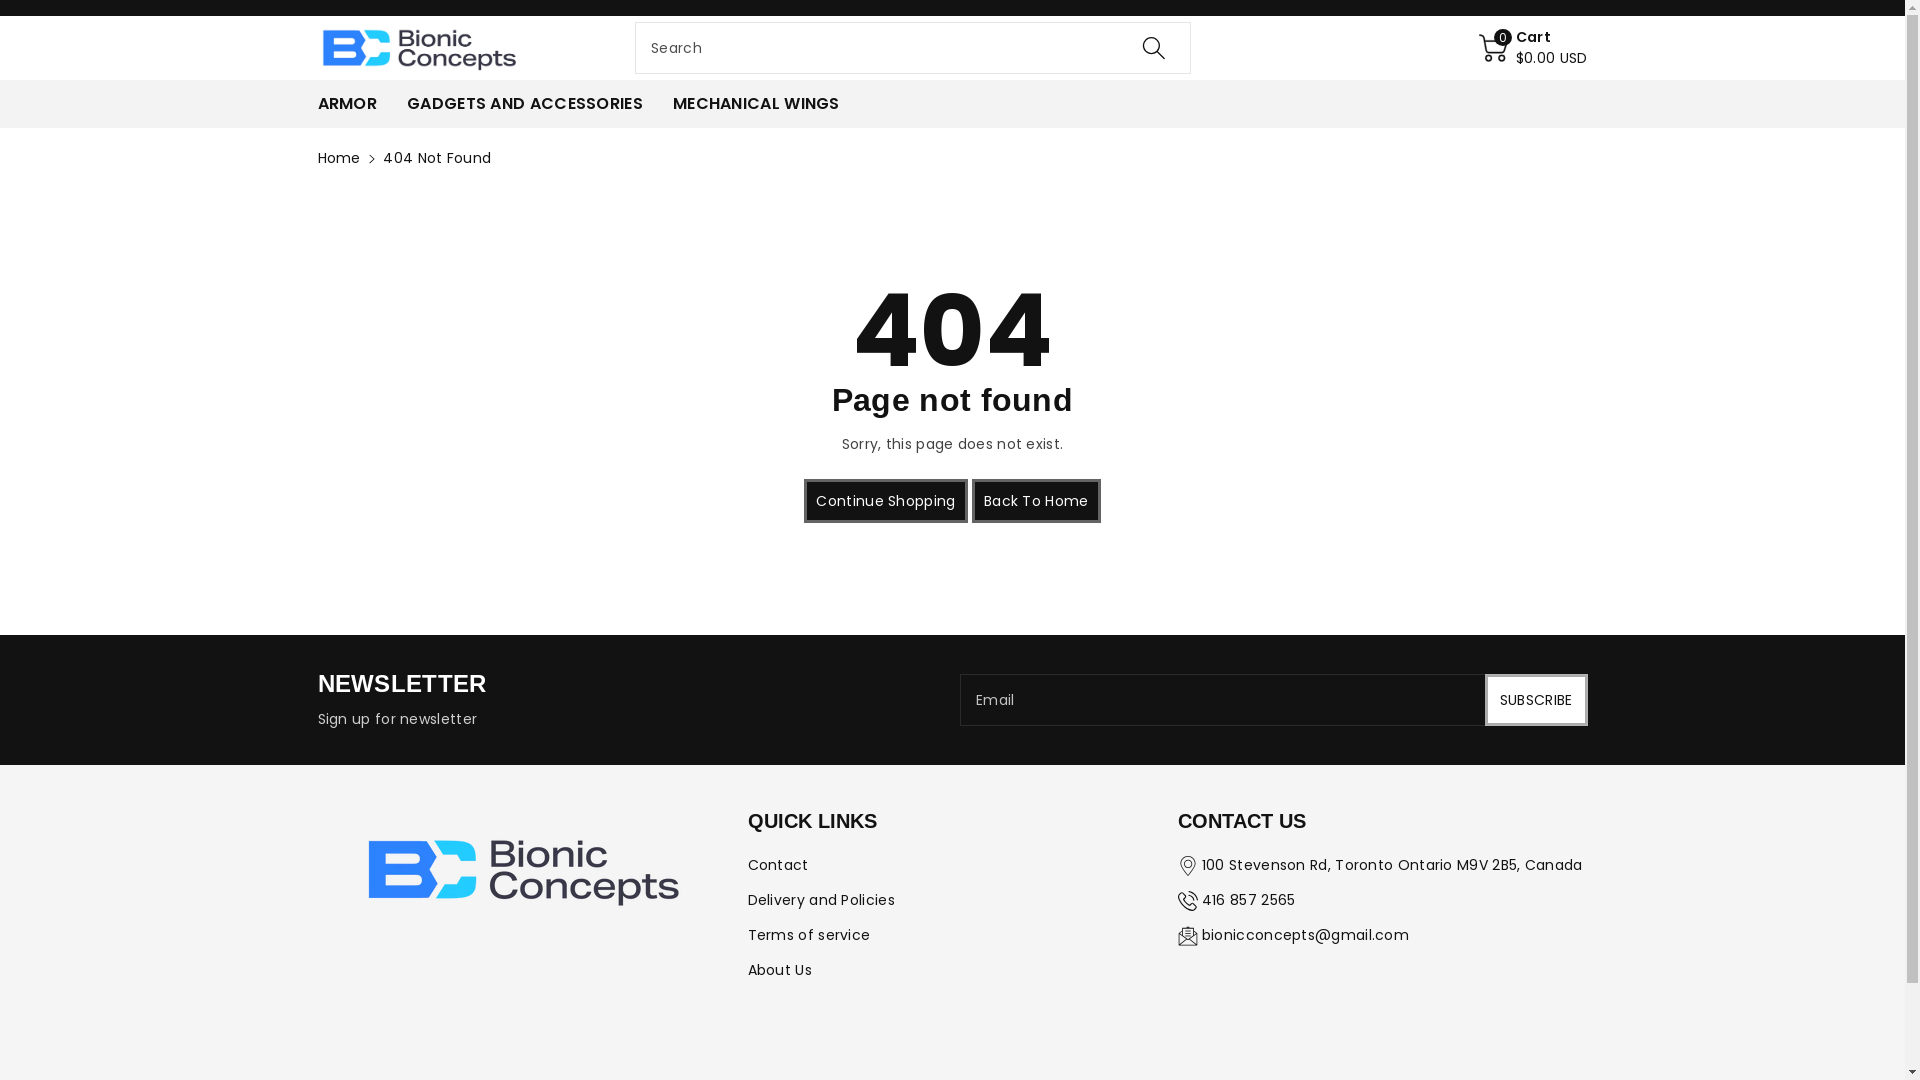 The height and width of the screenshot is (1080, 1920). What do you see at coordinates (1306, 935) in the screenshot?
I see `bionicconcepts@gmail.com` at bounding box center [1306, 935].